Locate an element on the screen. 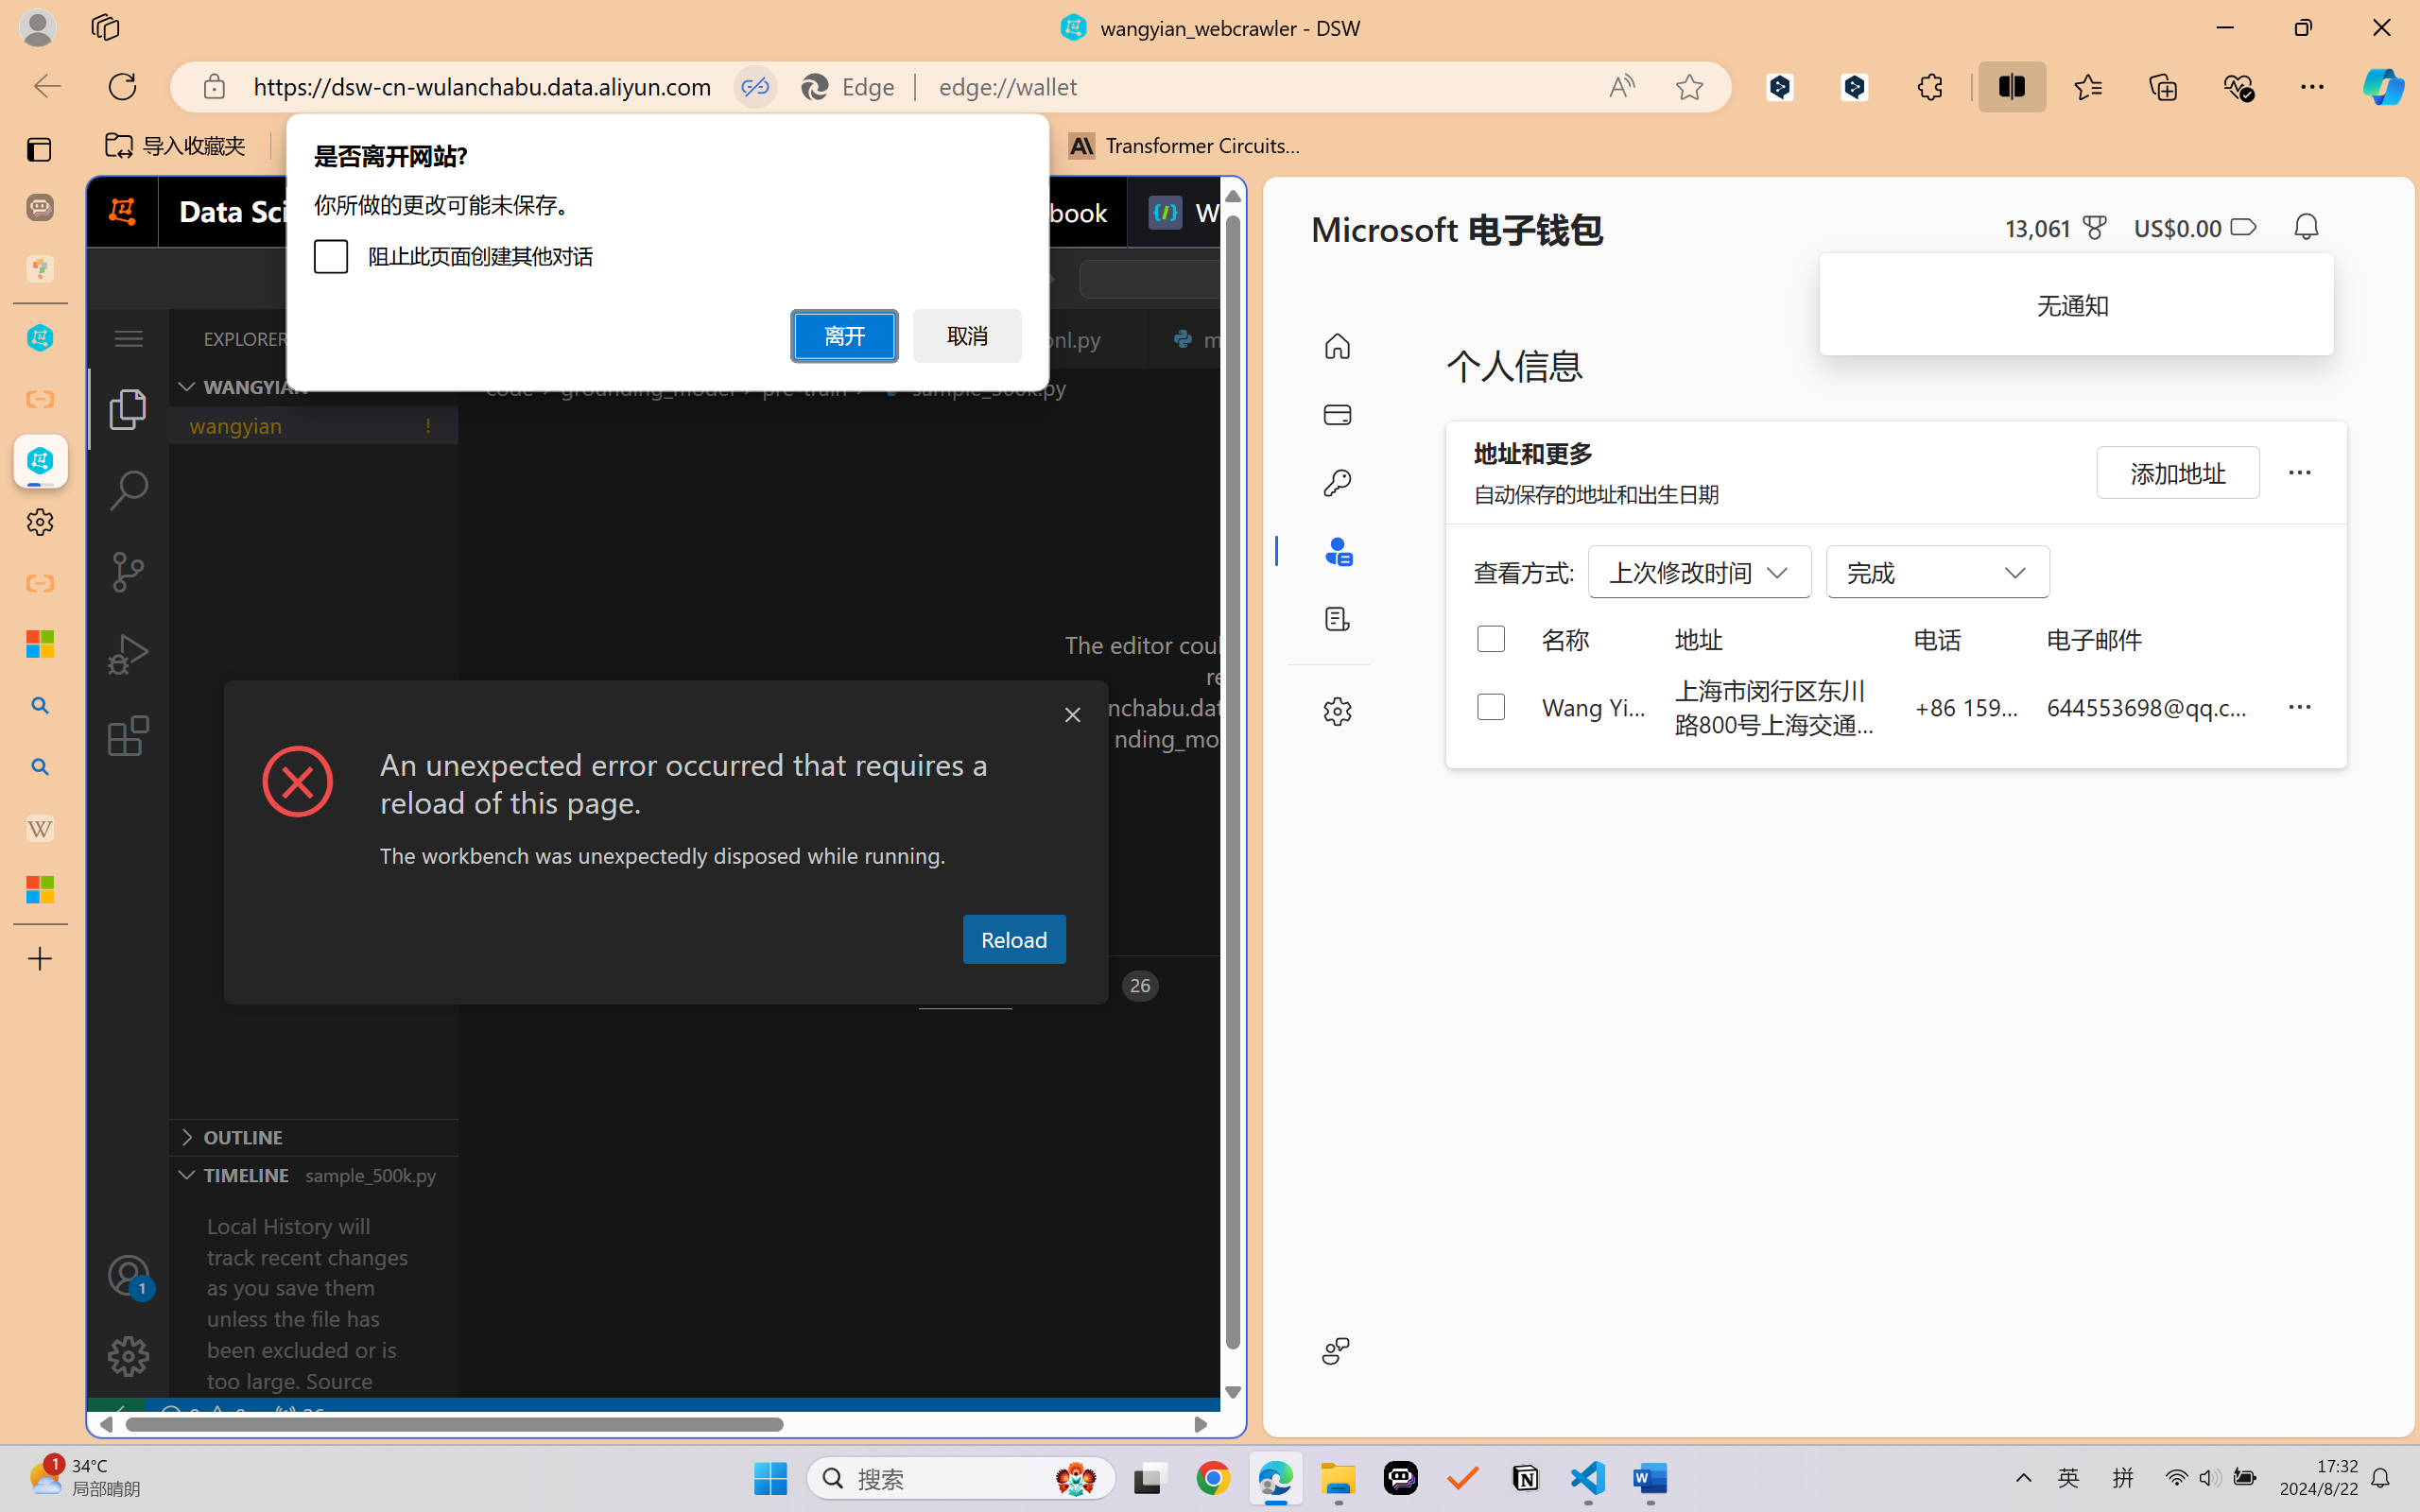 Image resolution: width=2420 pixels, height=1512 pixels. Copilot (Ctrl+Shift+.) is located at coordinates (2383, 86).